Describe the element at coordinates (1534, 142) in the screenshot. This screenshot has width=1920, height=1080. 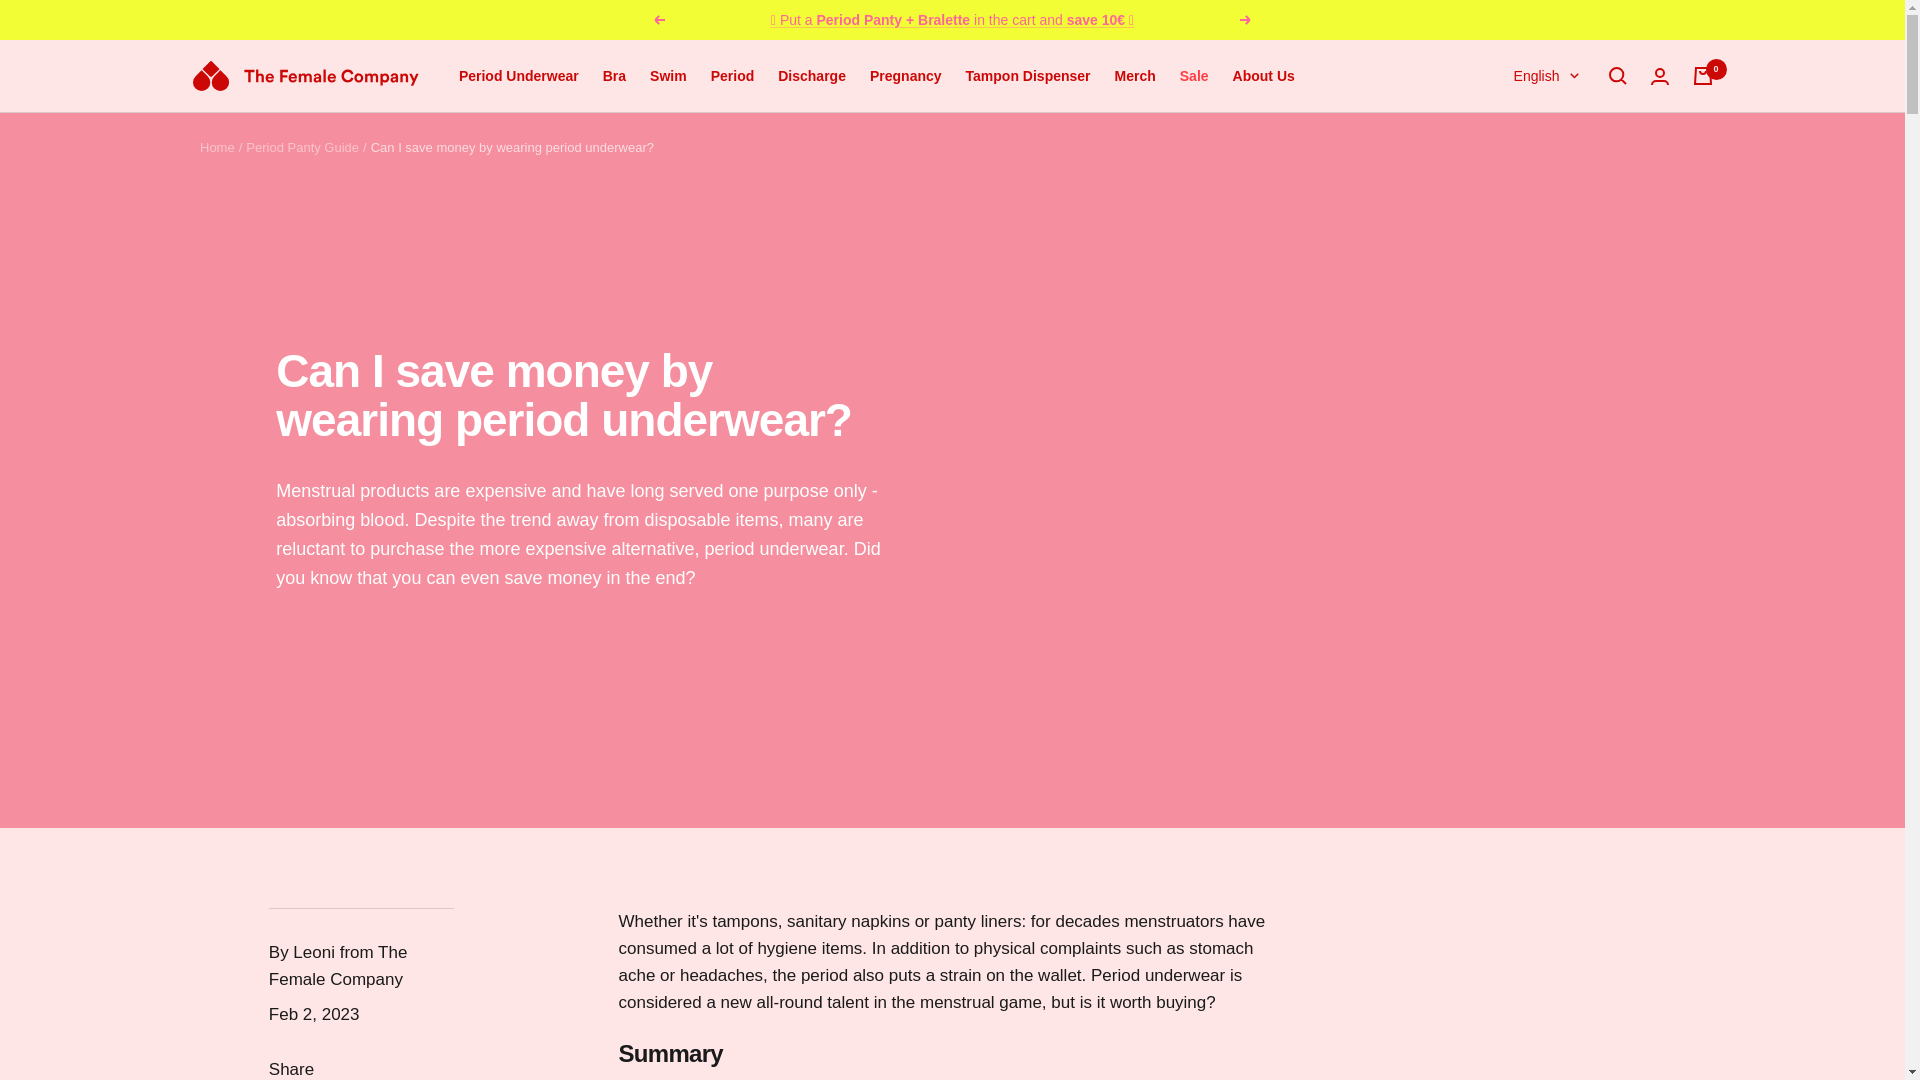
I see `en` at that location.